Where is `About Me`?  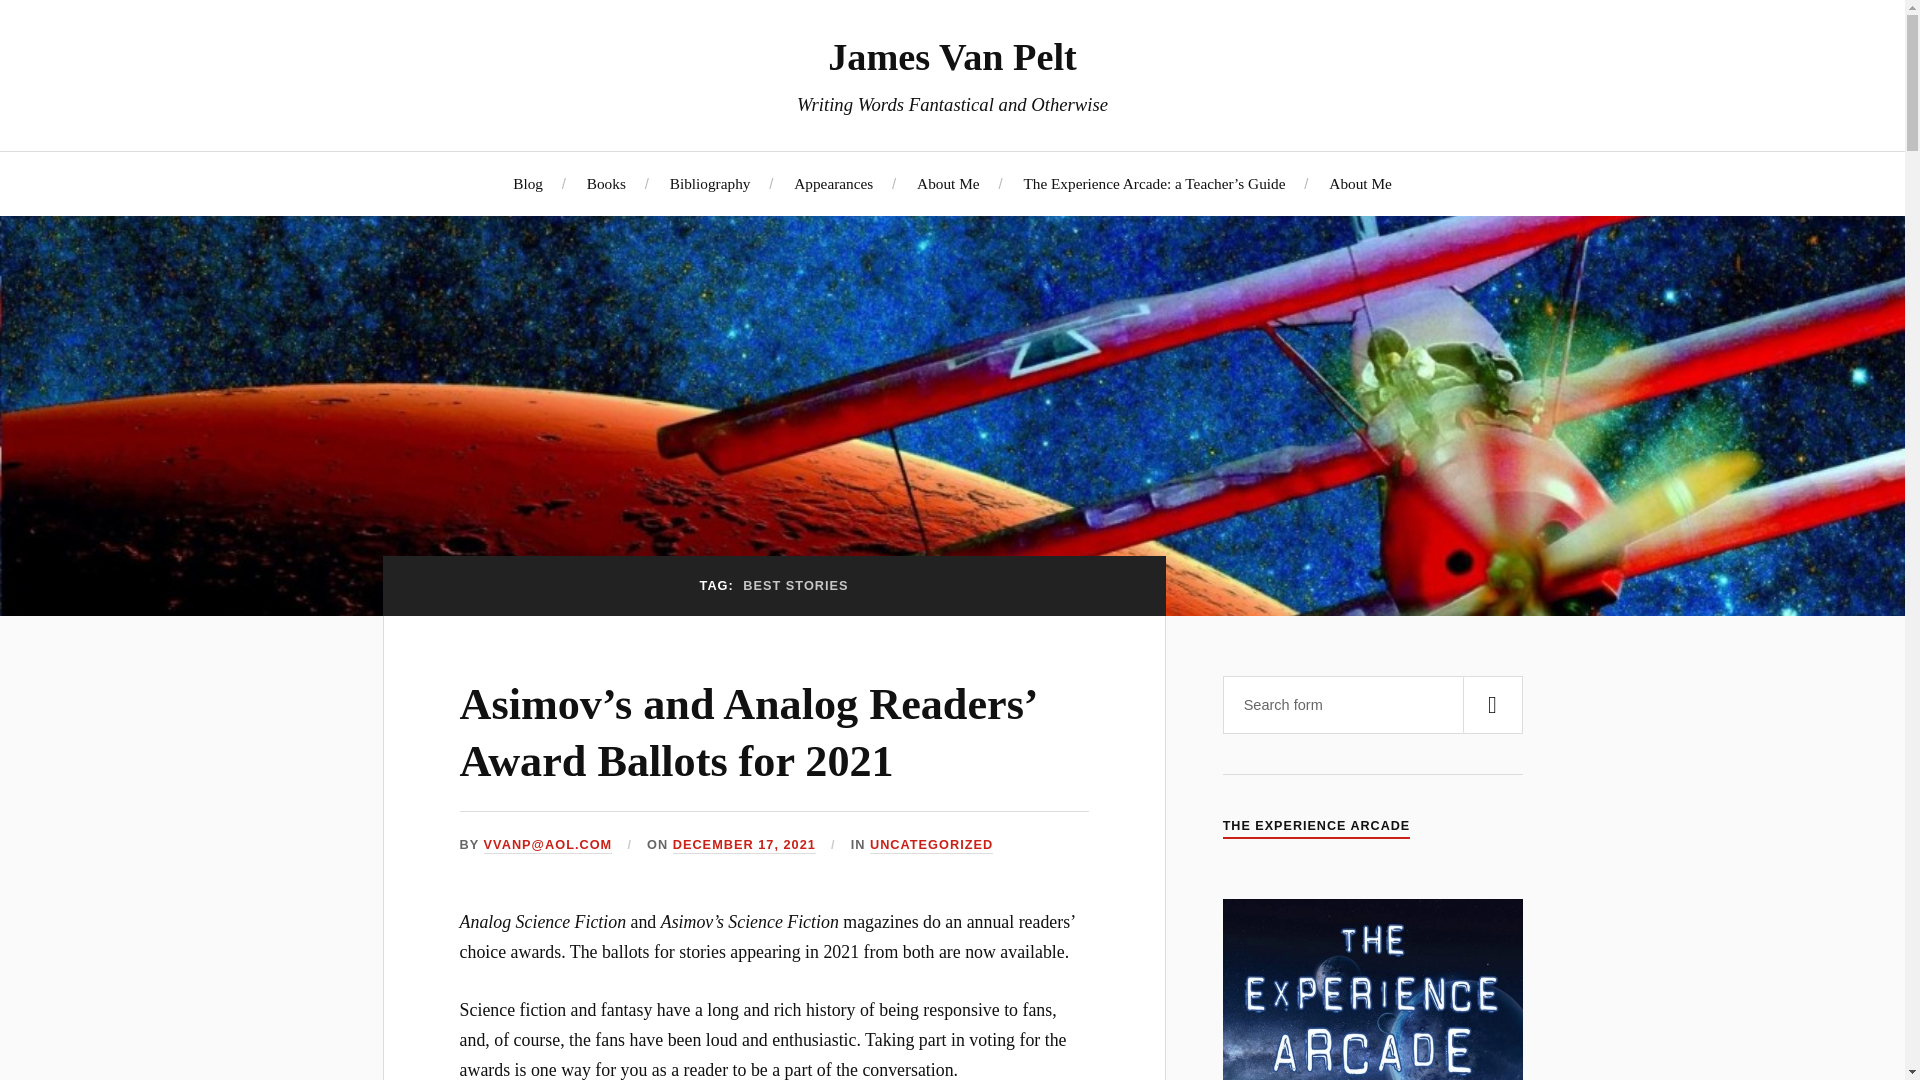
About Me is located at coordinates (1359, 183).